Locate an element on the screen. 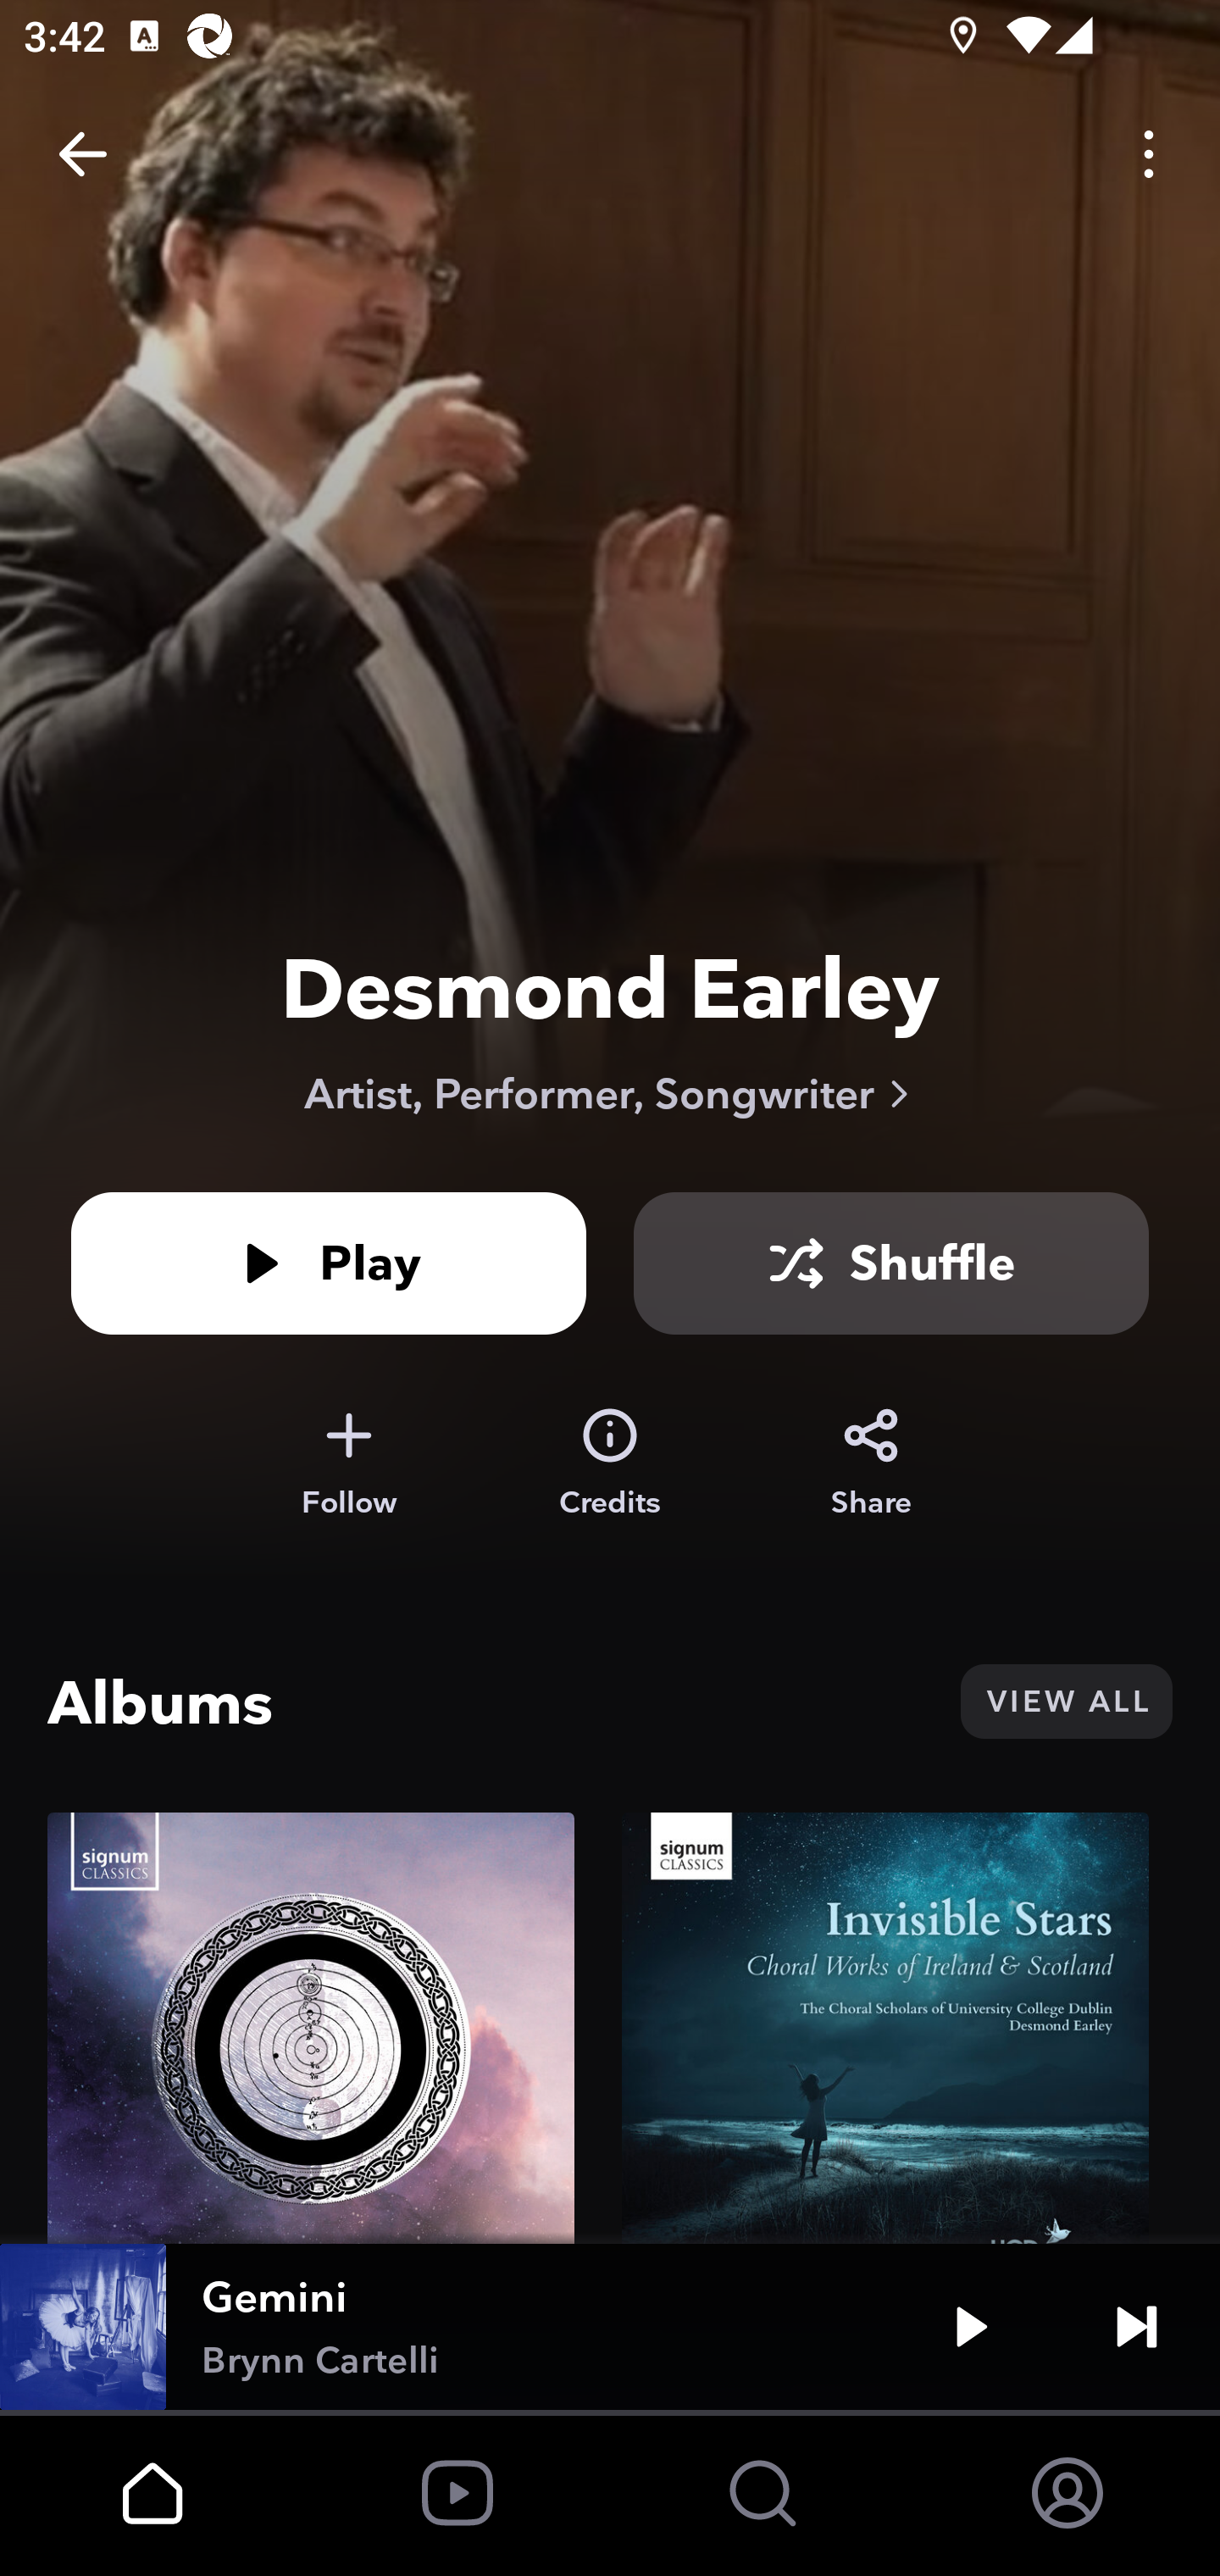  Credits is located at coordinates (610, 1463).